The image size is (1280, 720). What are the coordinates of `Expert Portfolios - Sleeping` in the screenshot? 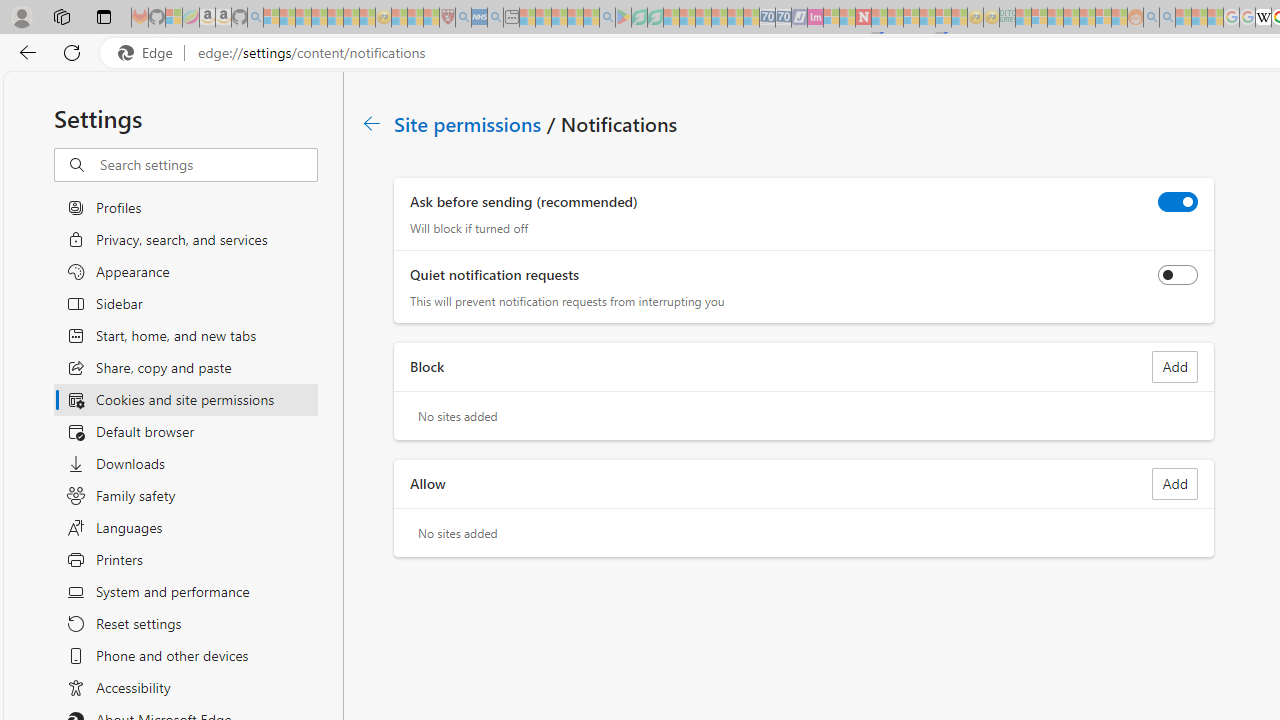 It's located at (1071, 18).